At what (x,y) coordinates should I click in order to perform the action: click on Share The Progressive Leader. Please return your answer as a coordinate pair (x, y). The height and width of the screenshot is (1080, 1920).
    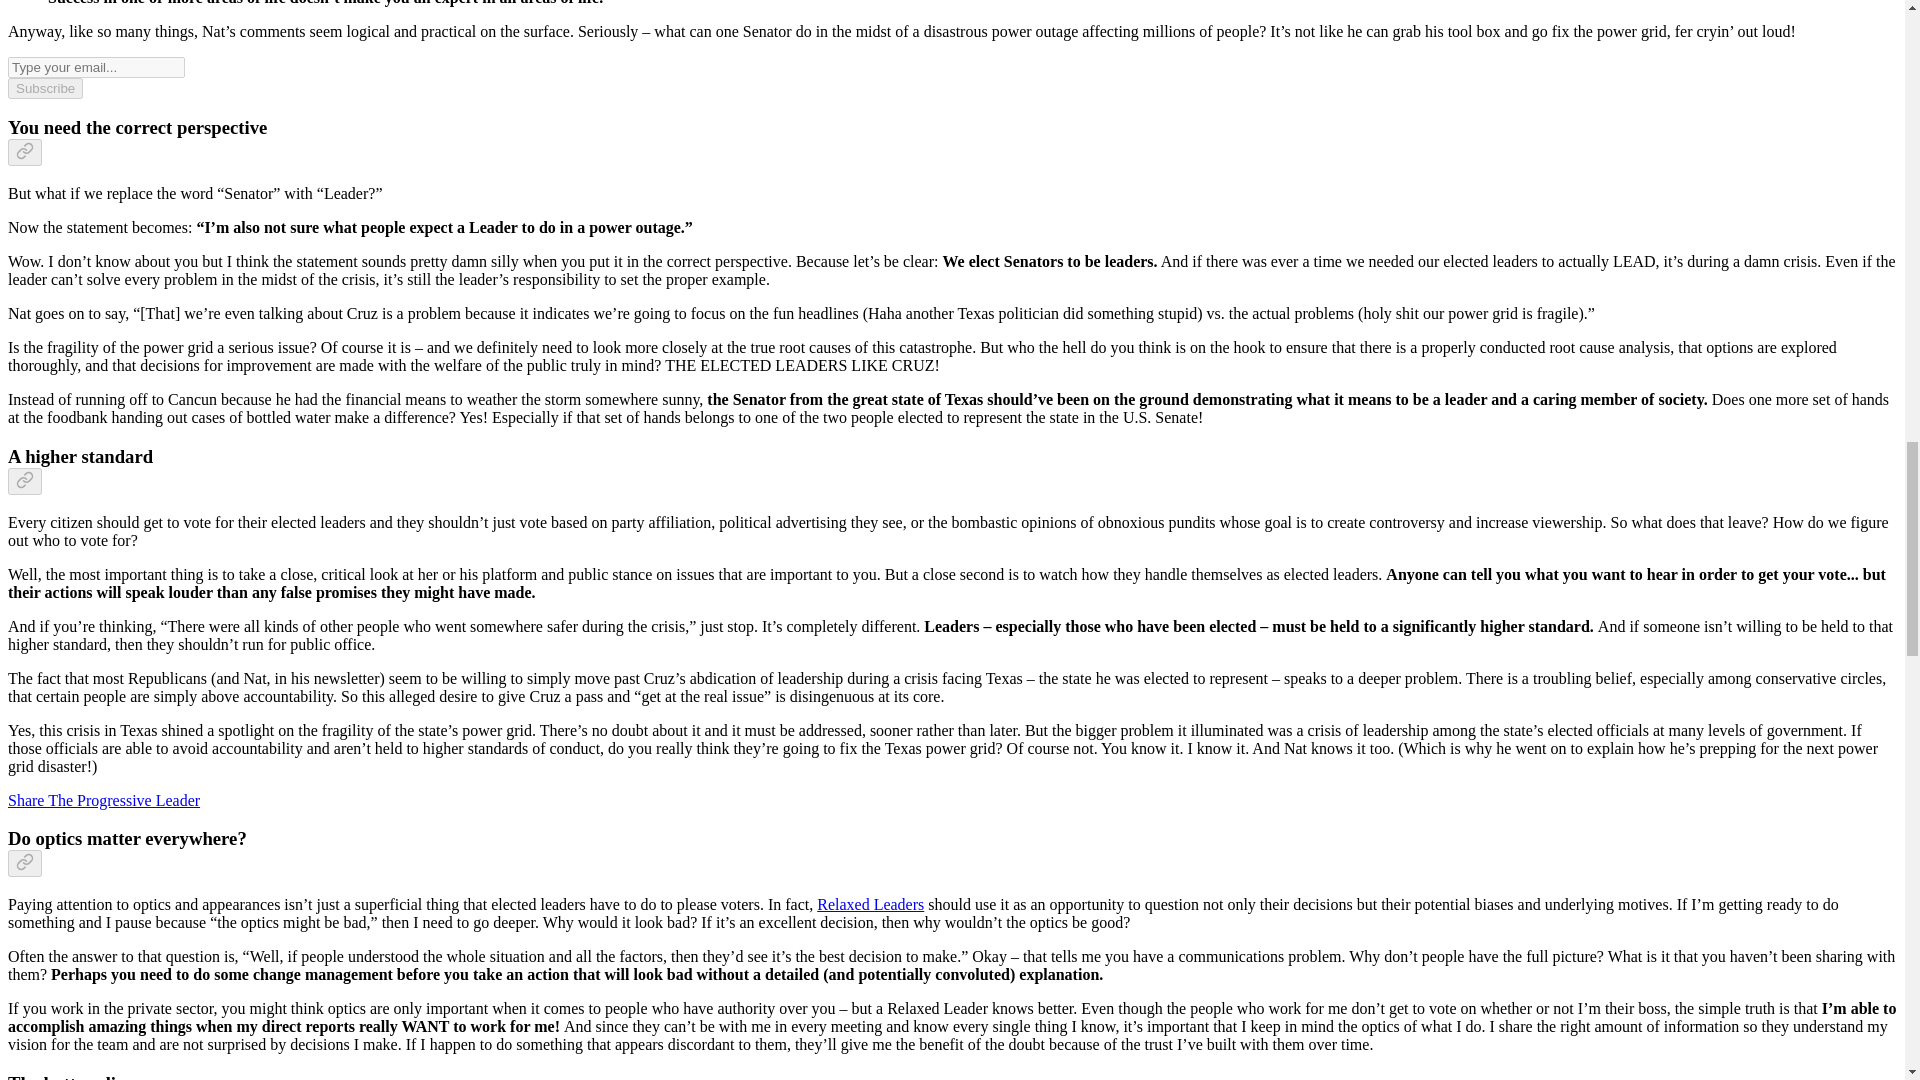
    Looking at the image, I should click on (103, 800).